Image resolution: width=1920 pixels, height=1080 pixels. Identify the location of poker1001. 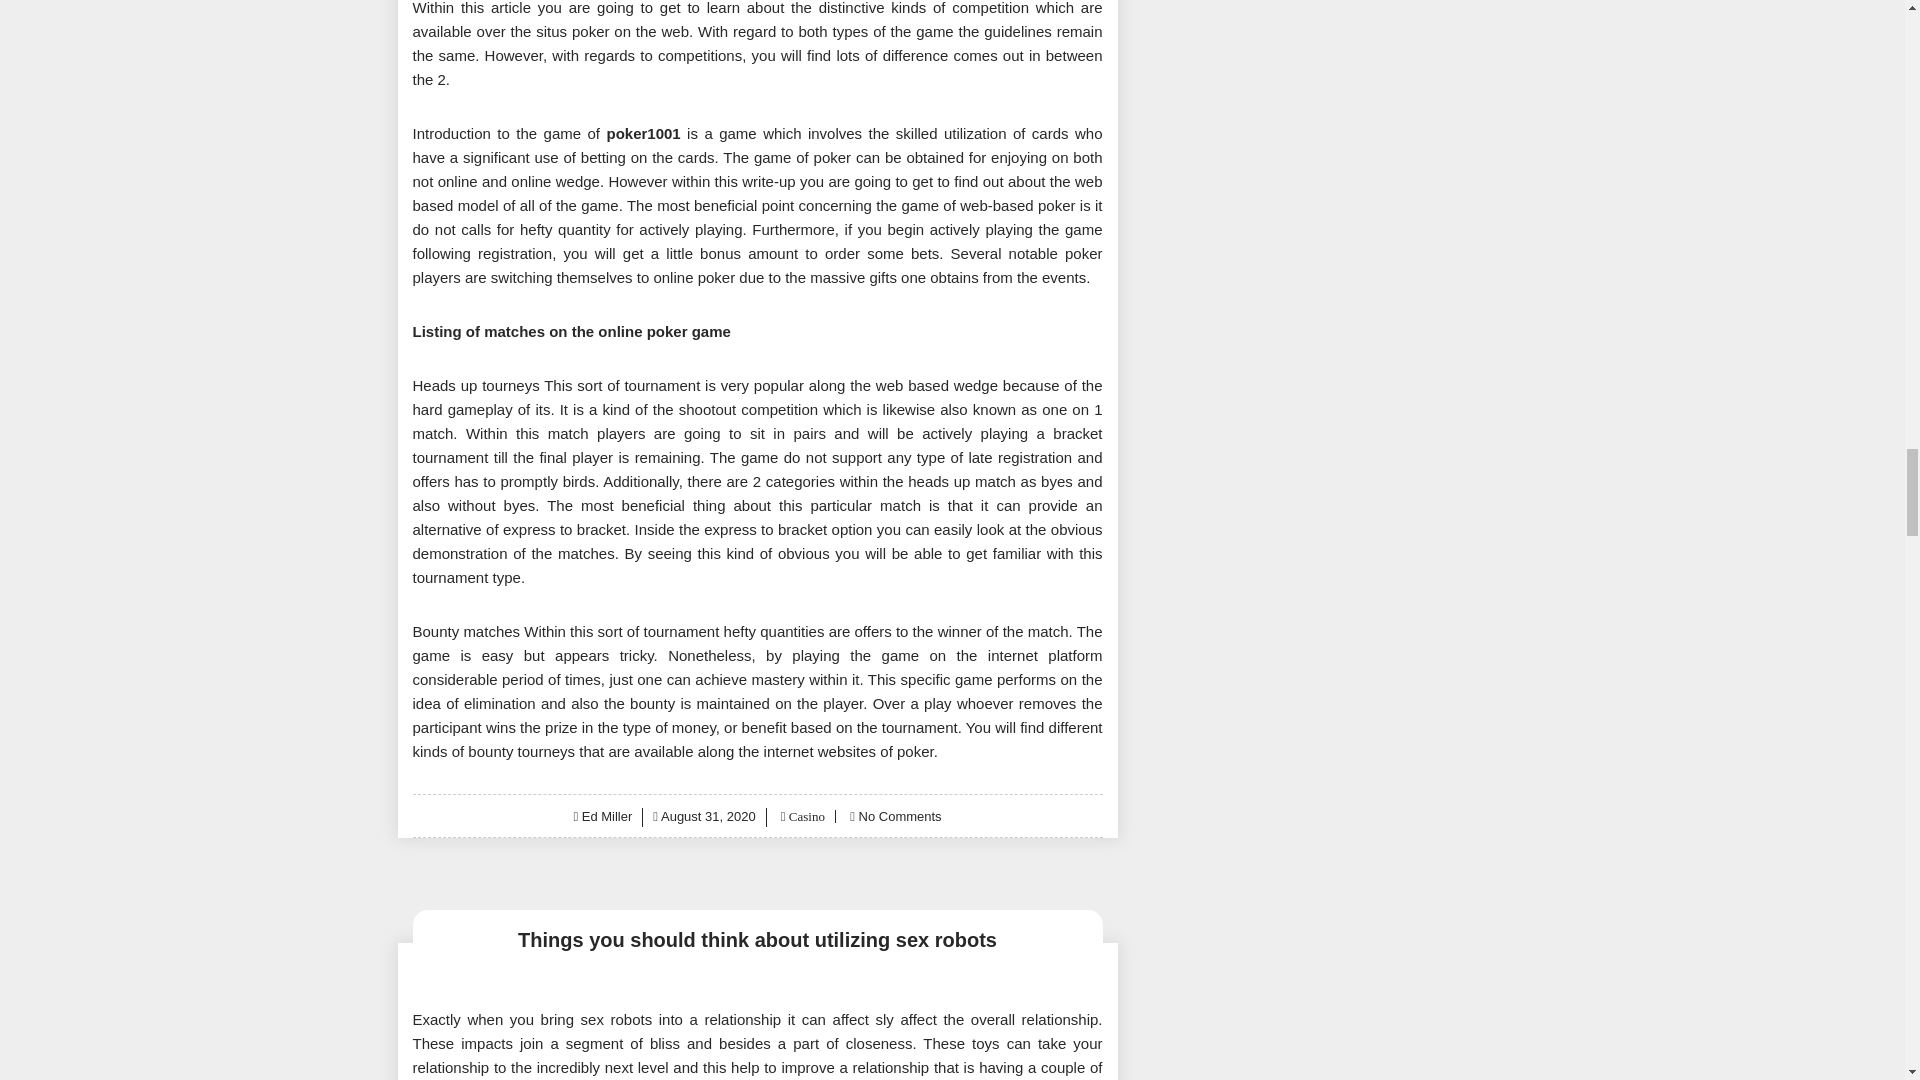
(642, 133).